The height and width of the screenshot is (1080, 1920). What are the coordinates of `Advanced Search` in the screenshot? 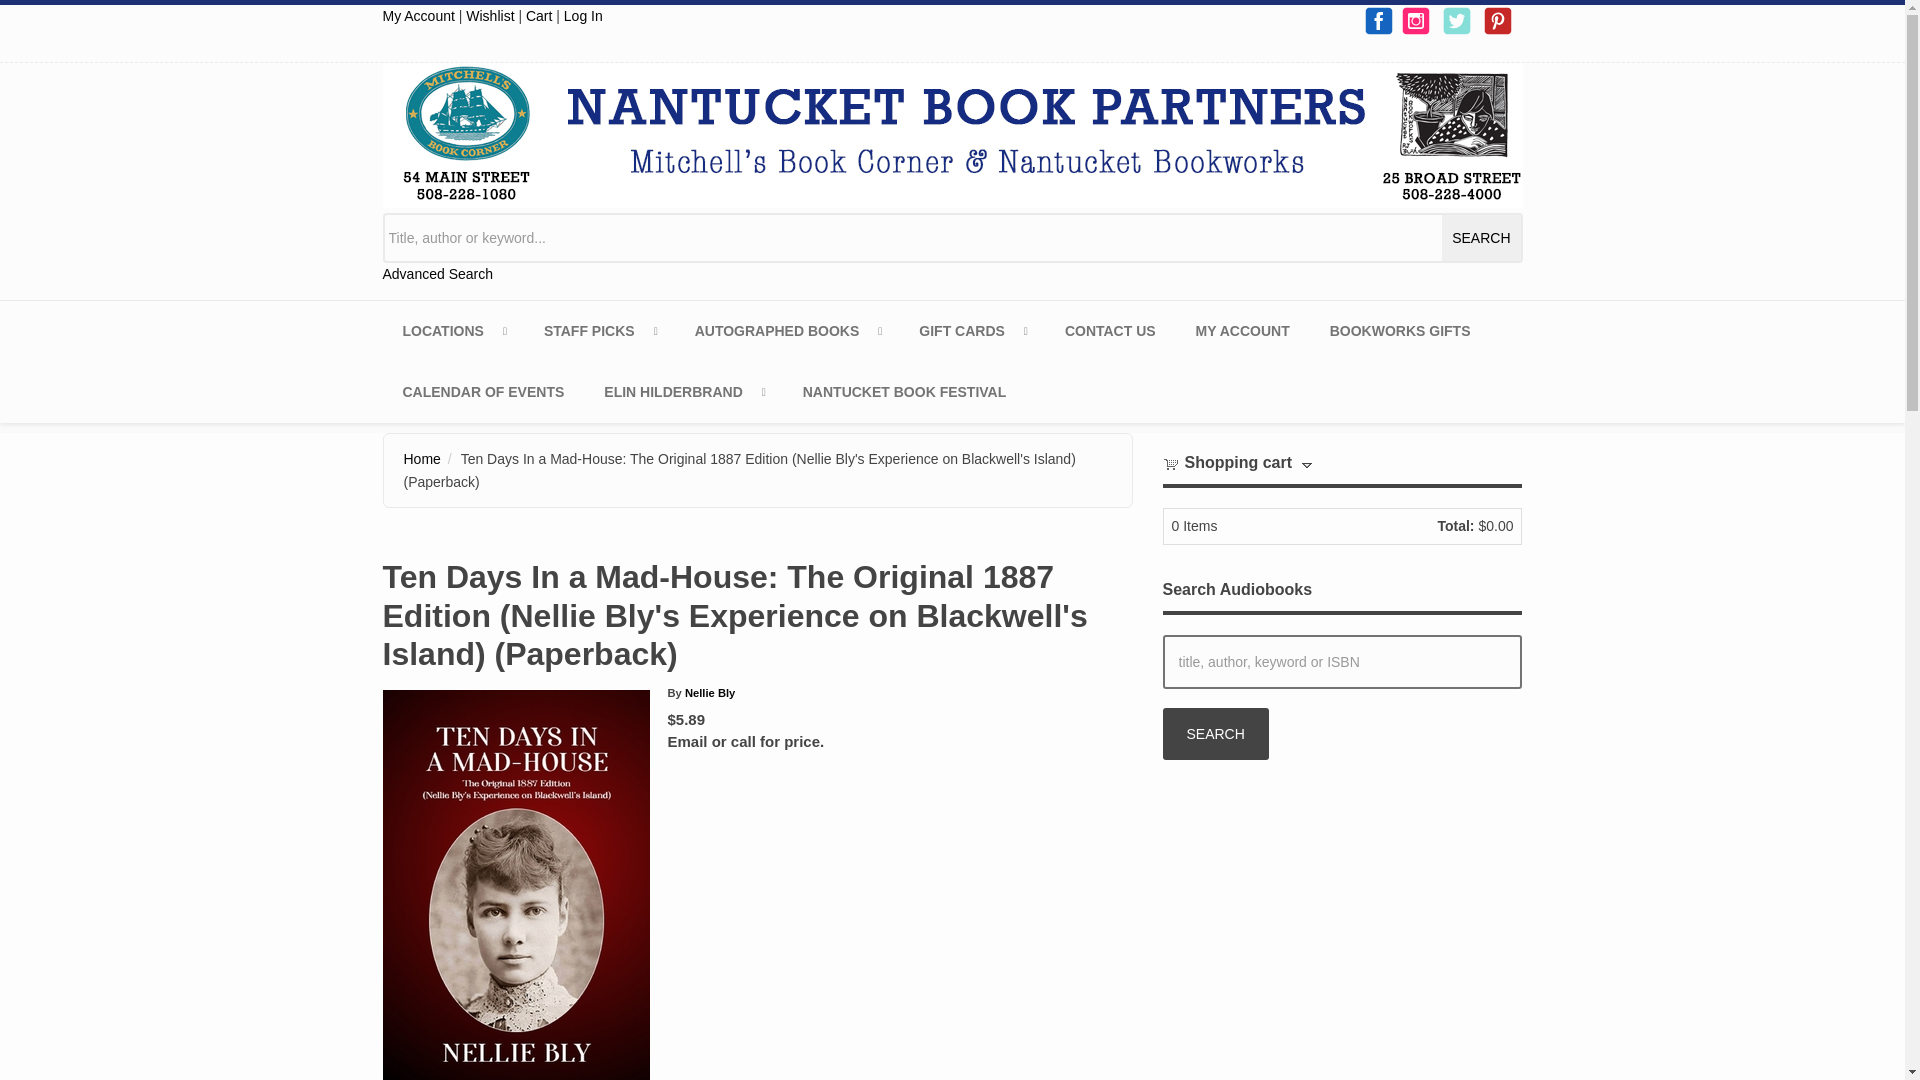 It's located at (438, 273).